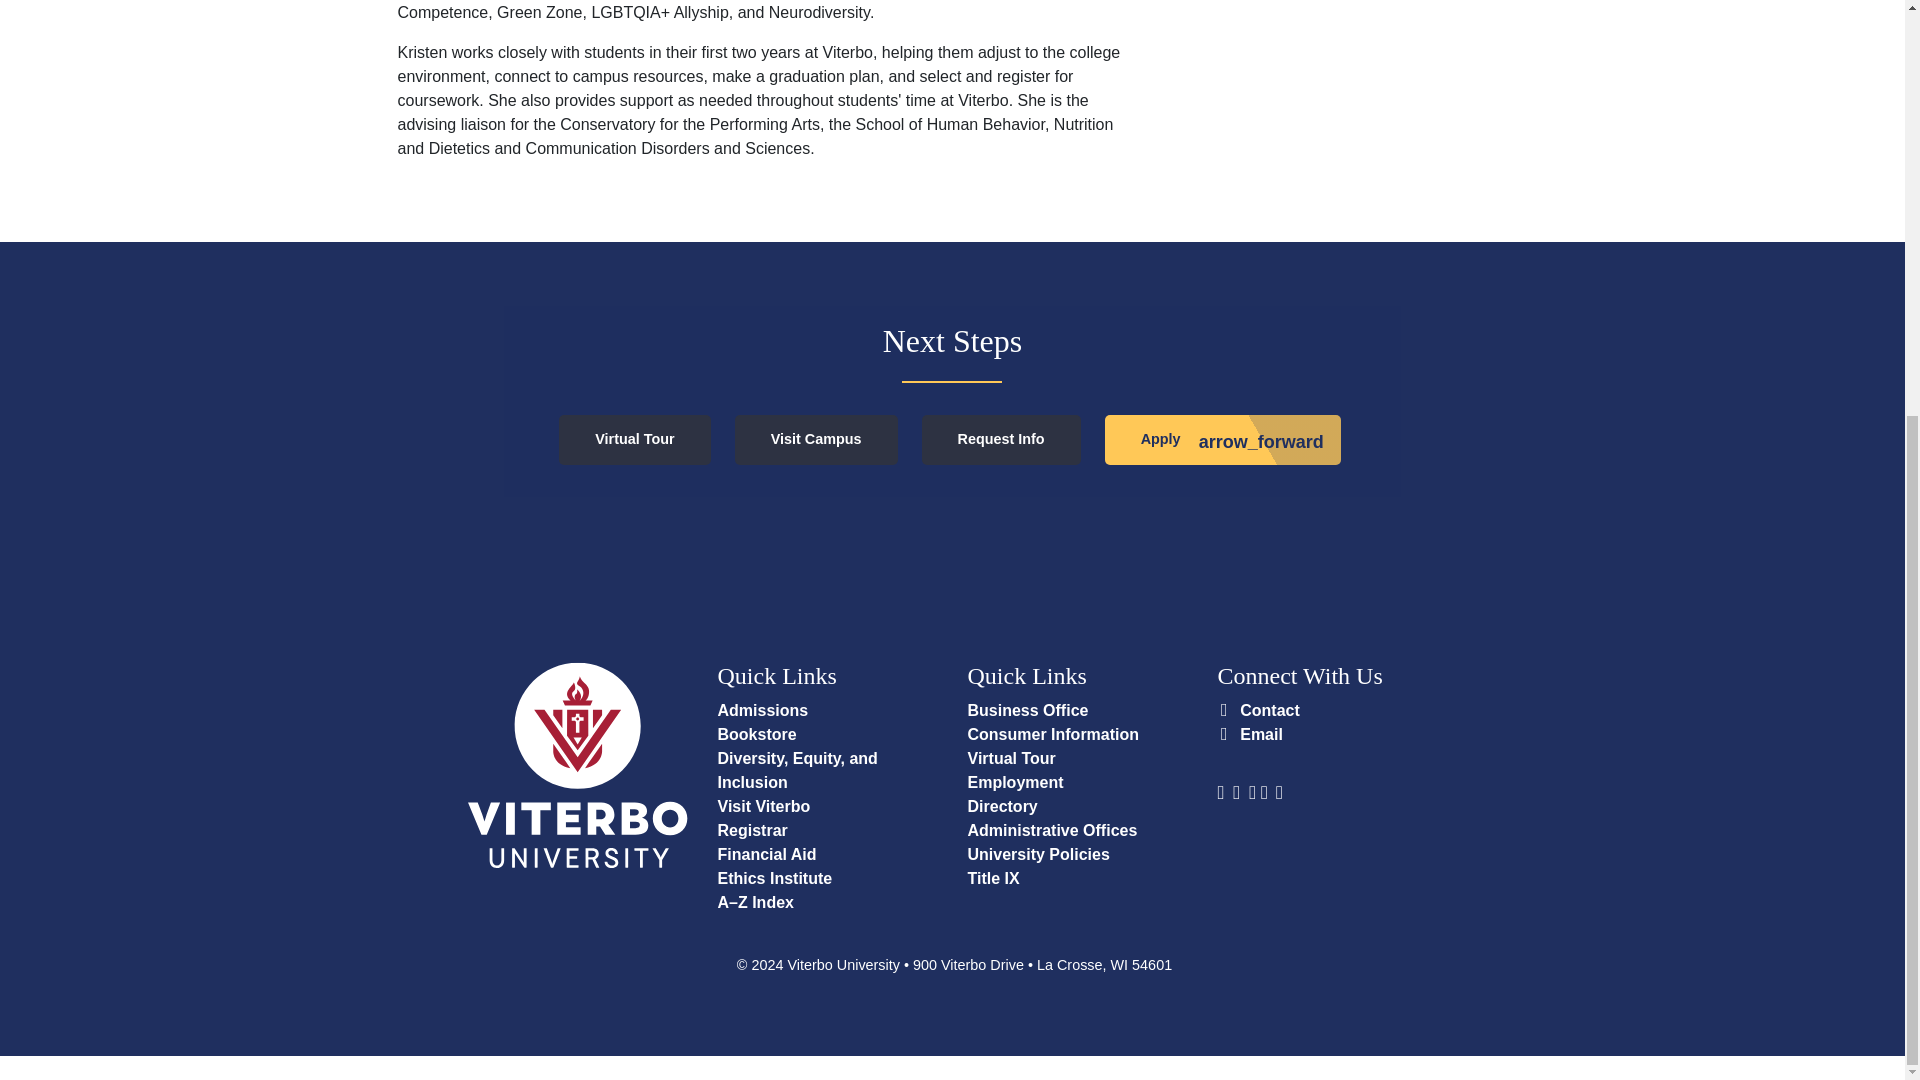 Image resolution: width=1920 pixels, height=1080 pixels. Describe the element at coordinates (776, 878) in the screenshot. I see `Ethics Institute` at that location.